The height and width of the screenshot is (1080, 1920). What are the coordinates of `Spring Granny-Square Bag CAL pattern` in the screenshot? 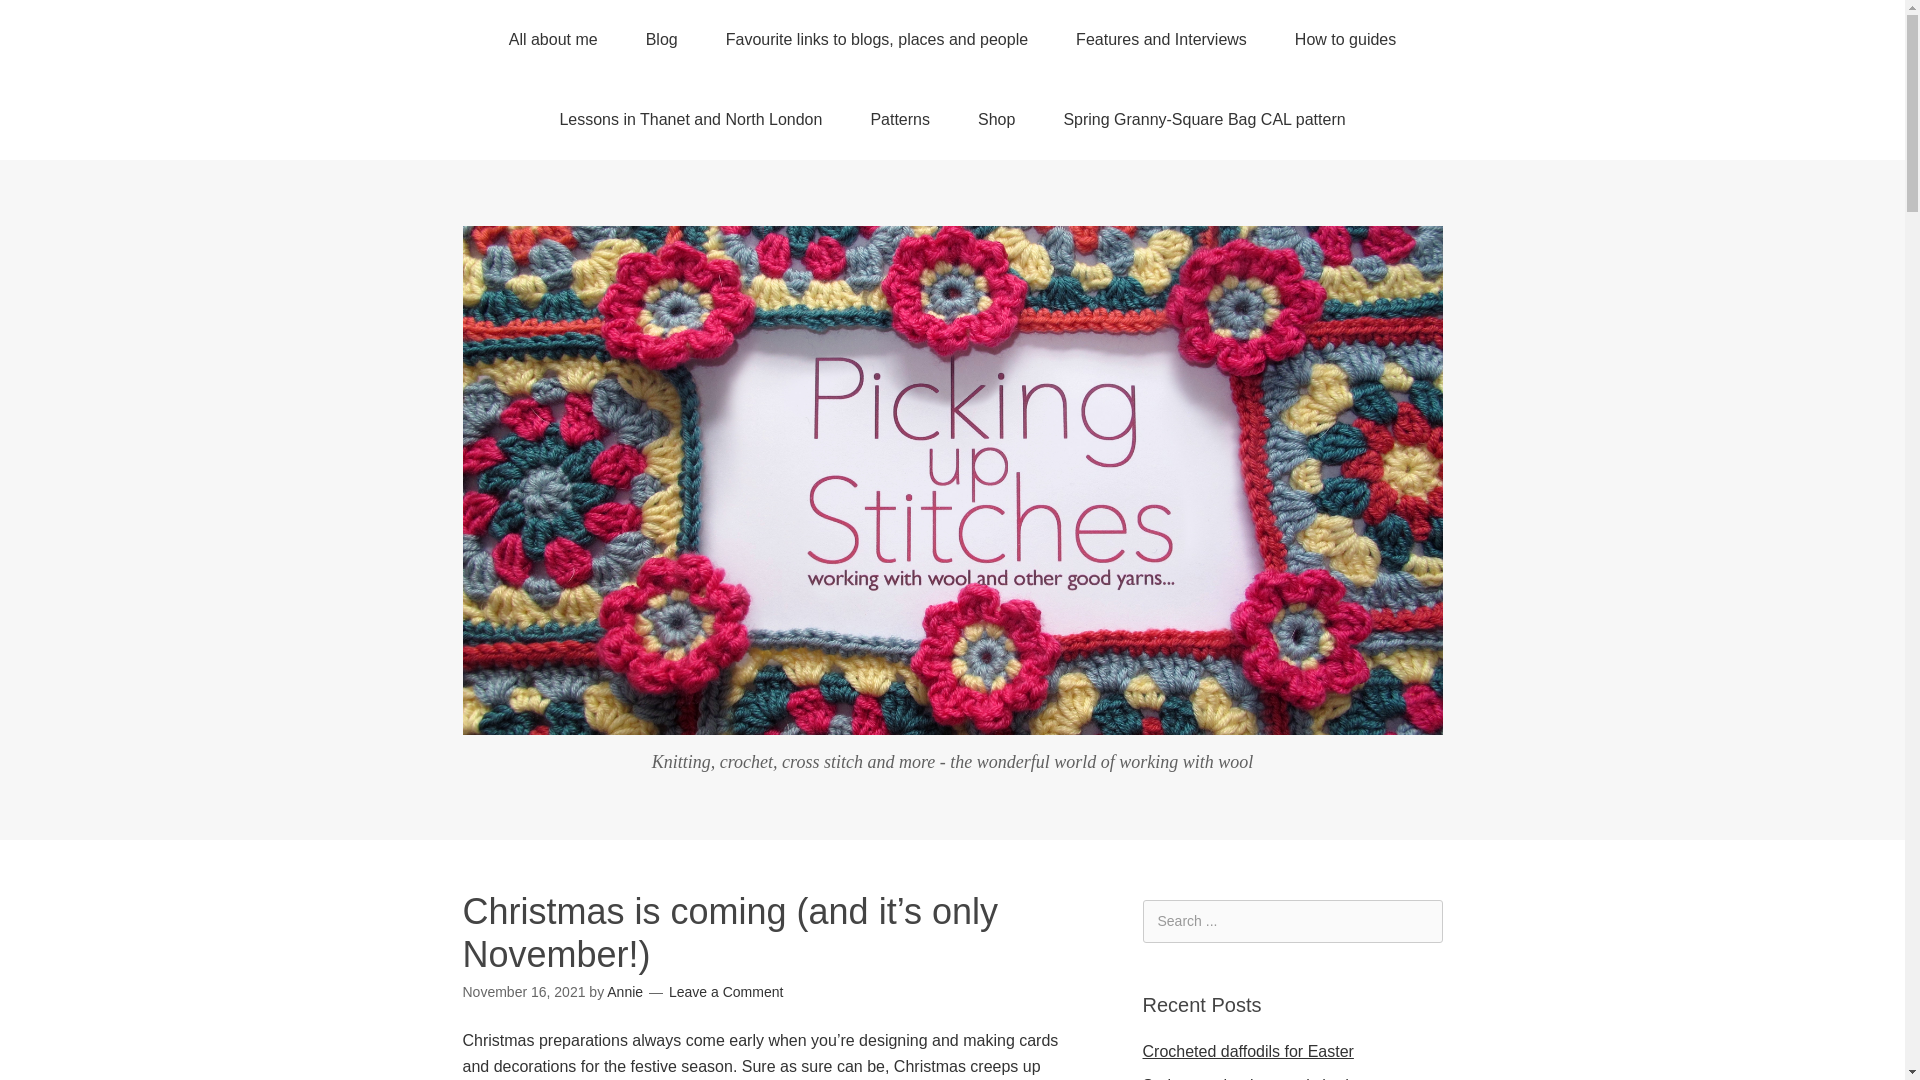 It's located at (1203, 119).